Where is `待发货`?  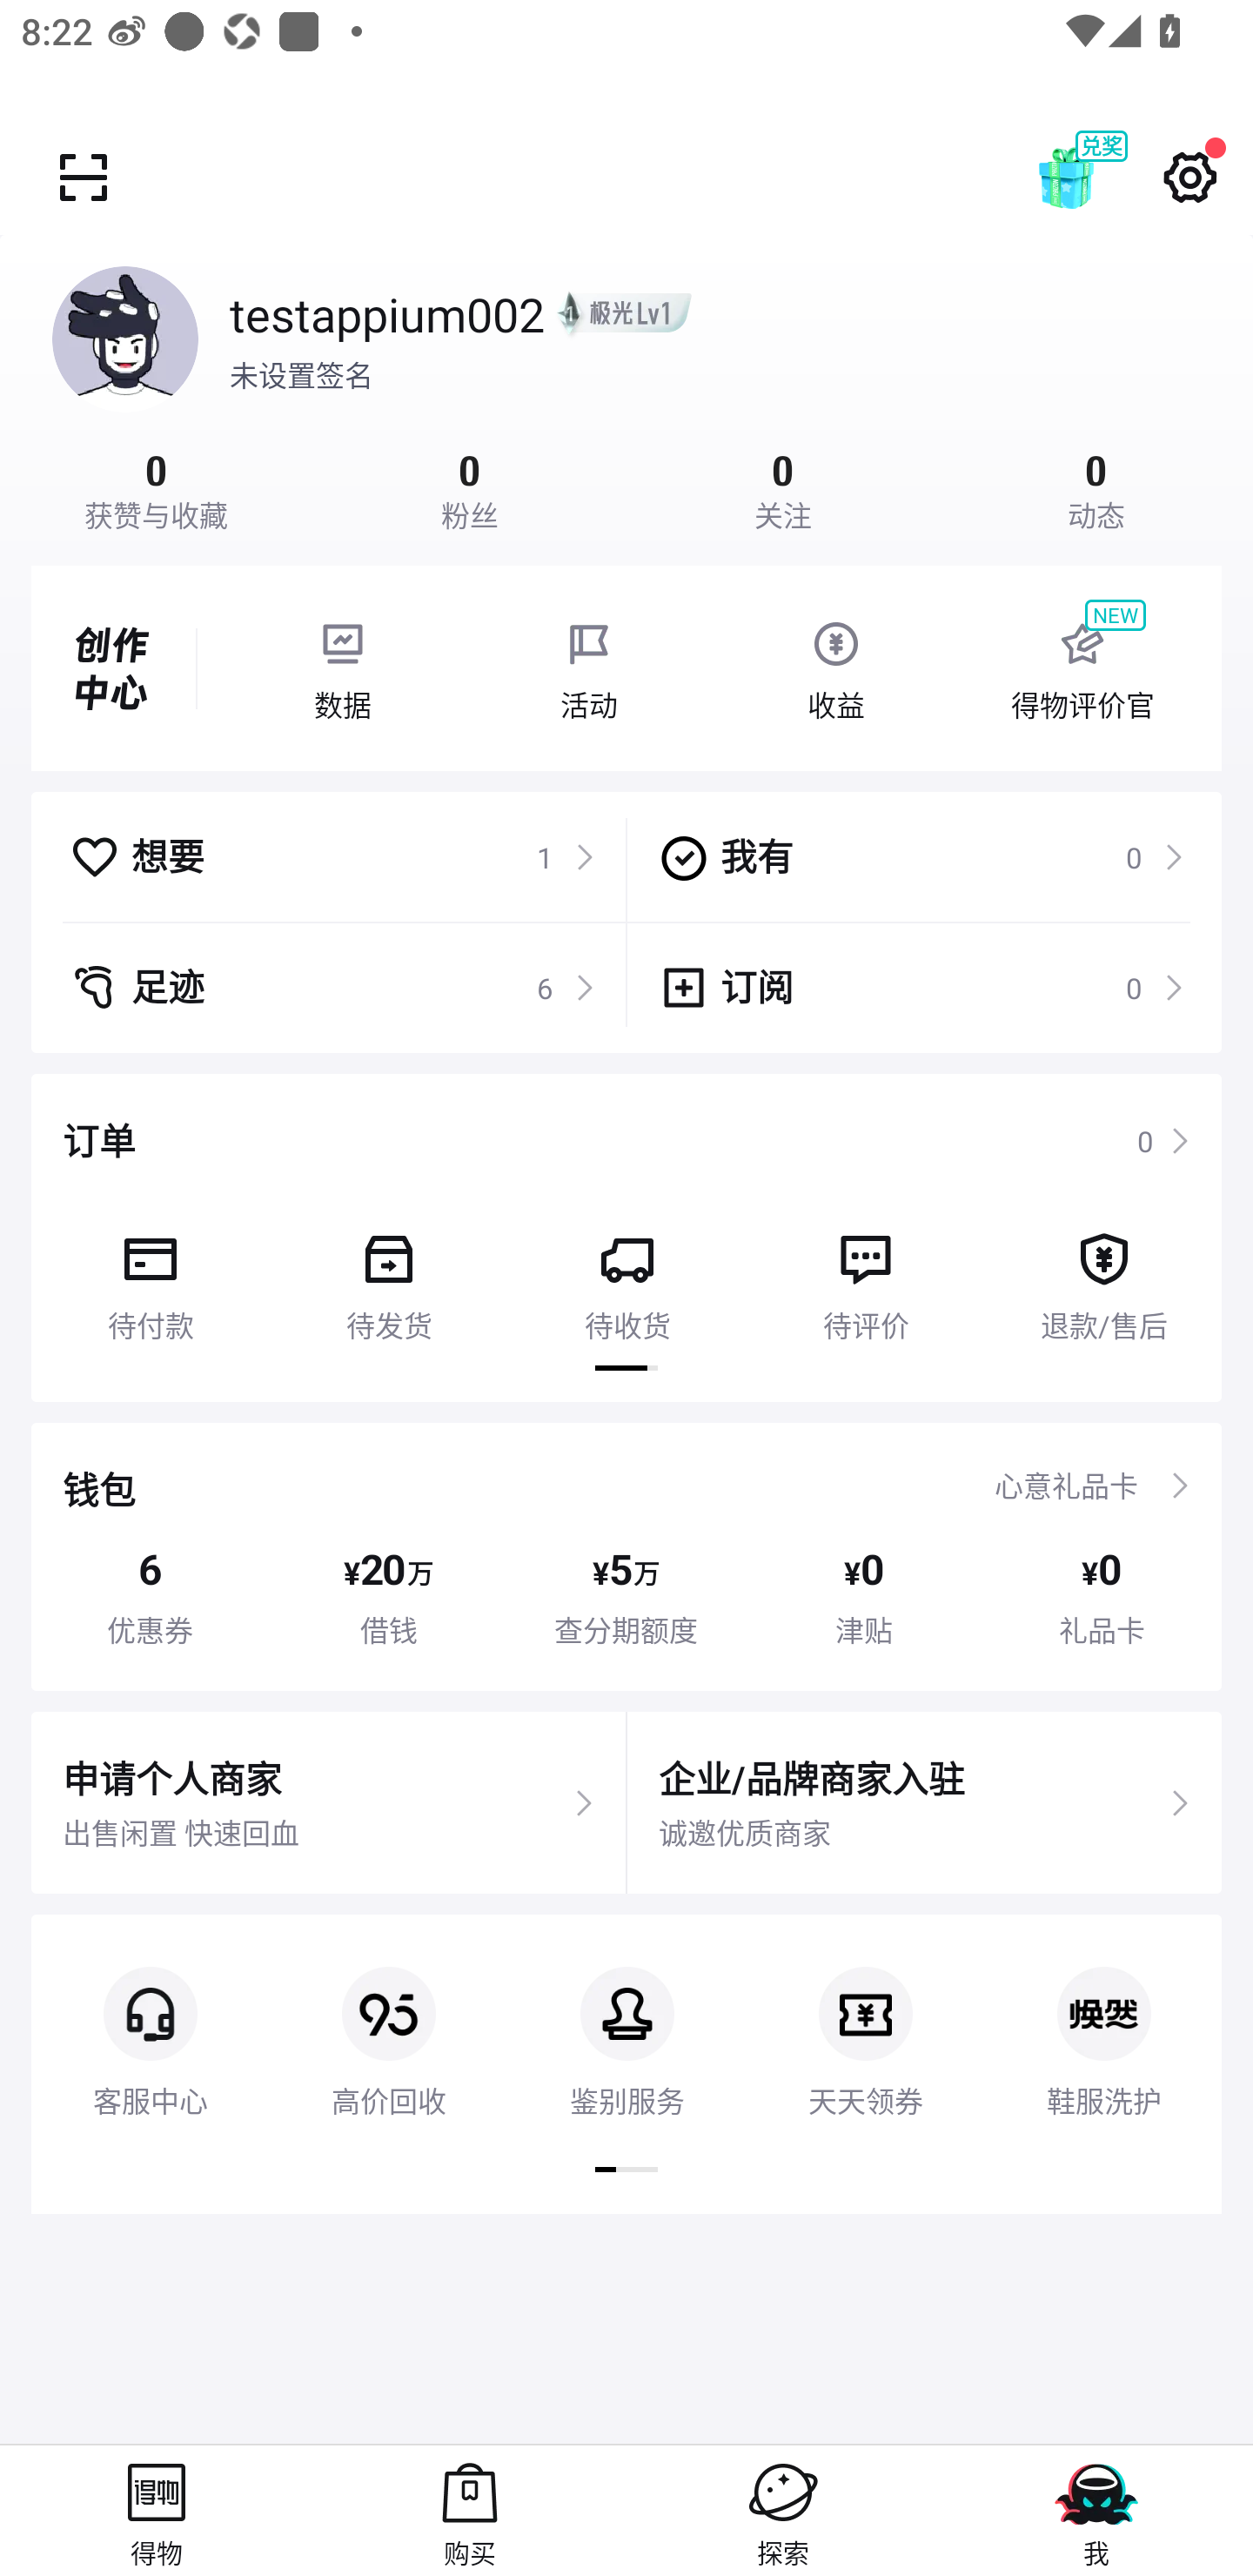 待发货 is located at coordinates (388, 1276).